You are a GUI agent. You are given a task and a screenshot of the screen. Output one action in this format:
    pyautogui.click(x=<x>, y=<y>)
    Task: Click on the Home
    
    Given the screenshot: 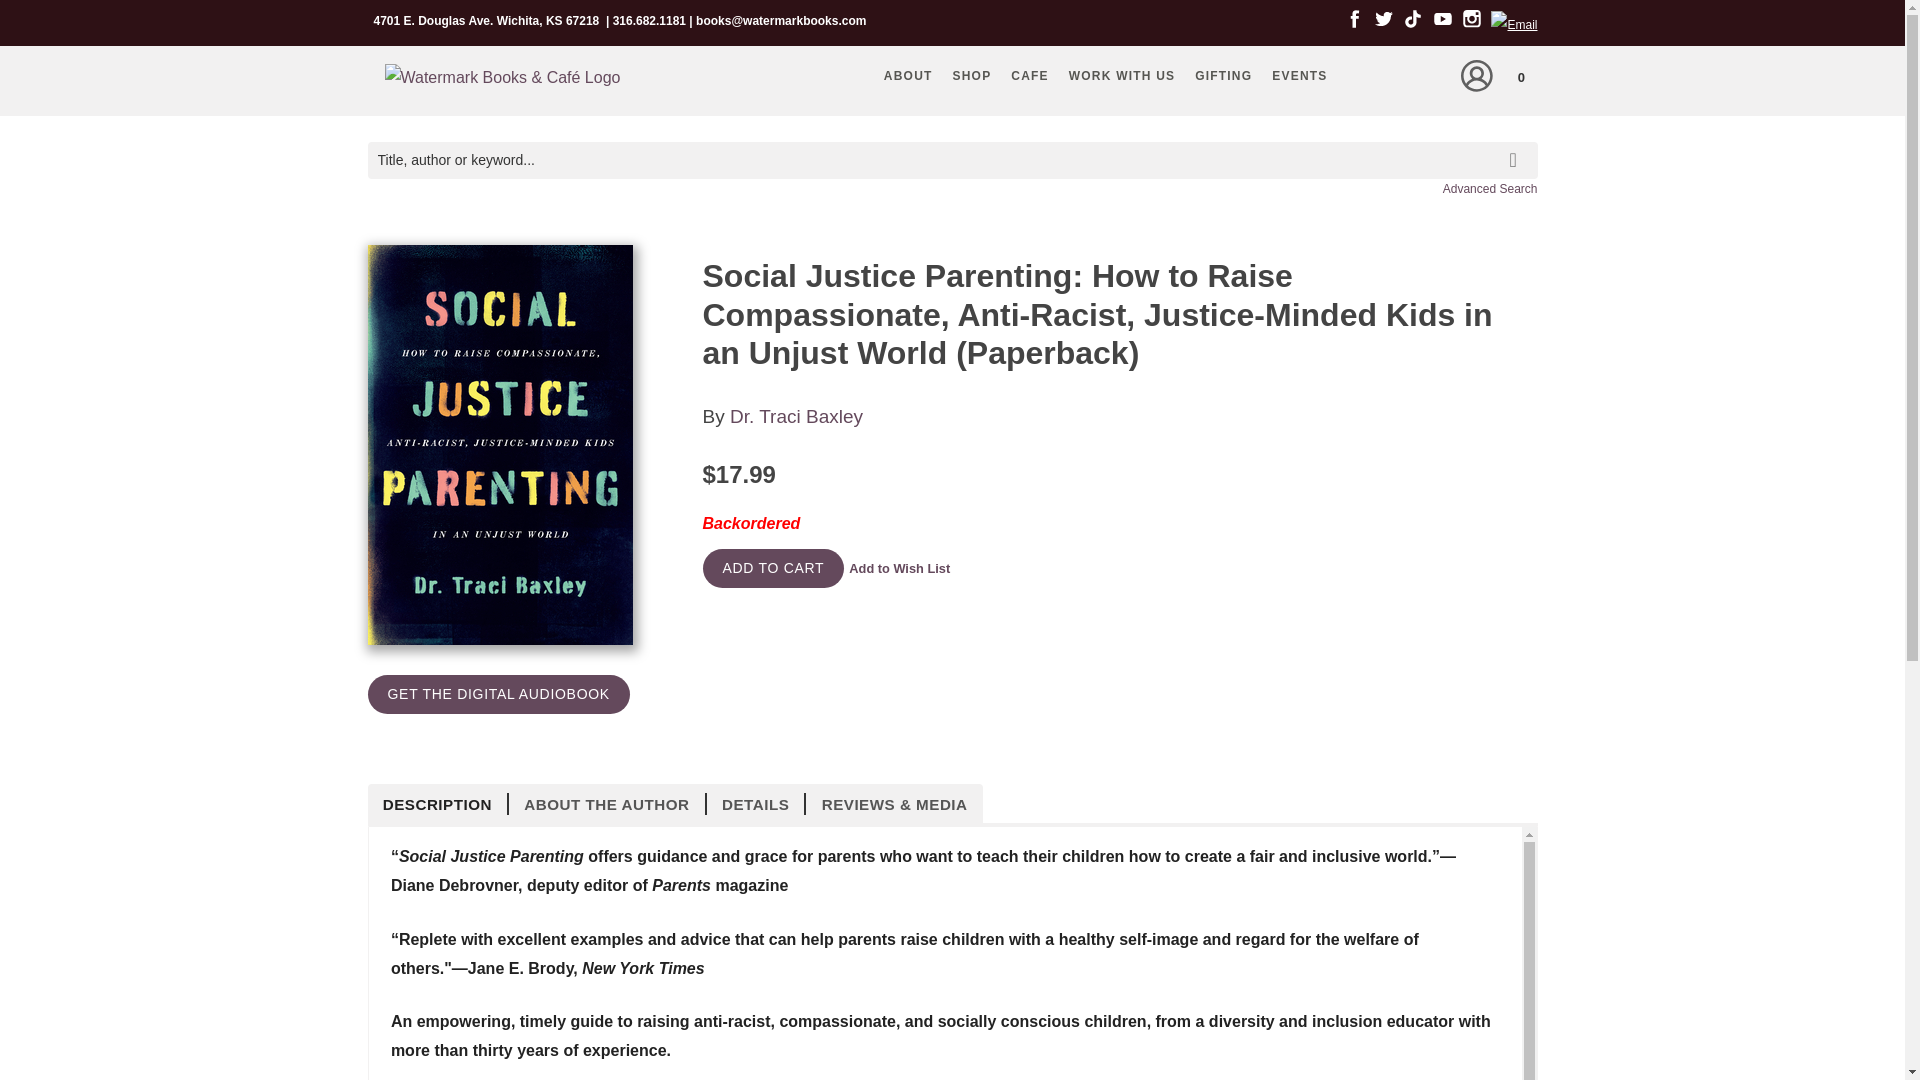 What is the action you would take?
    pyautogui.click(x=502, y=82)
    